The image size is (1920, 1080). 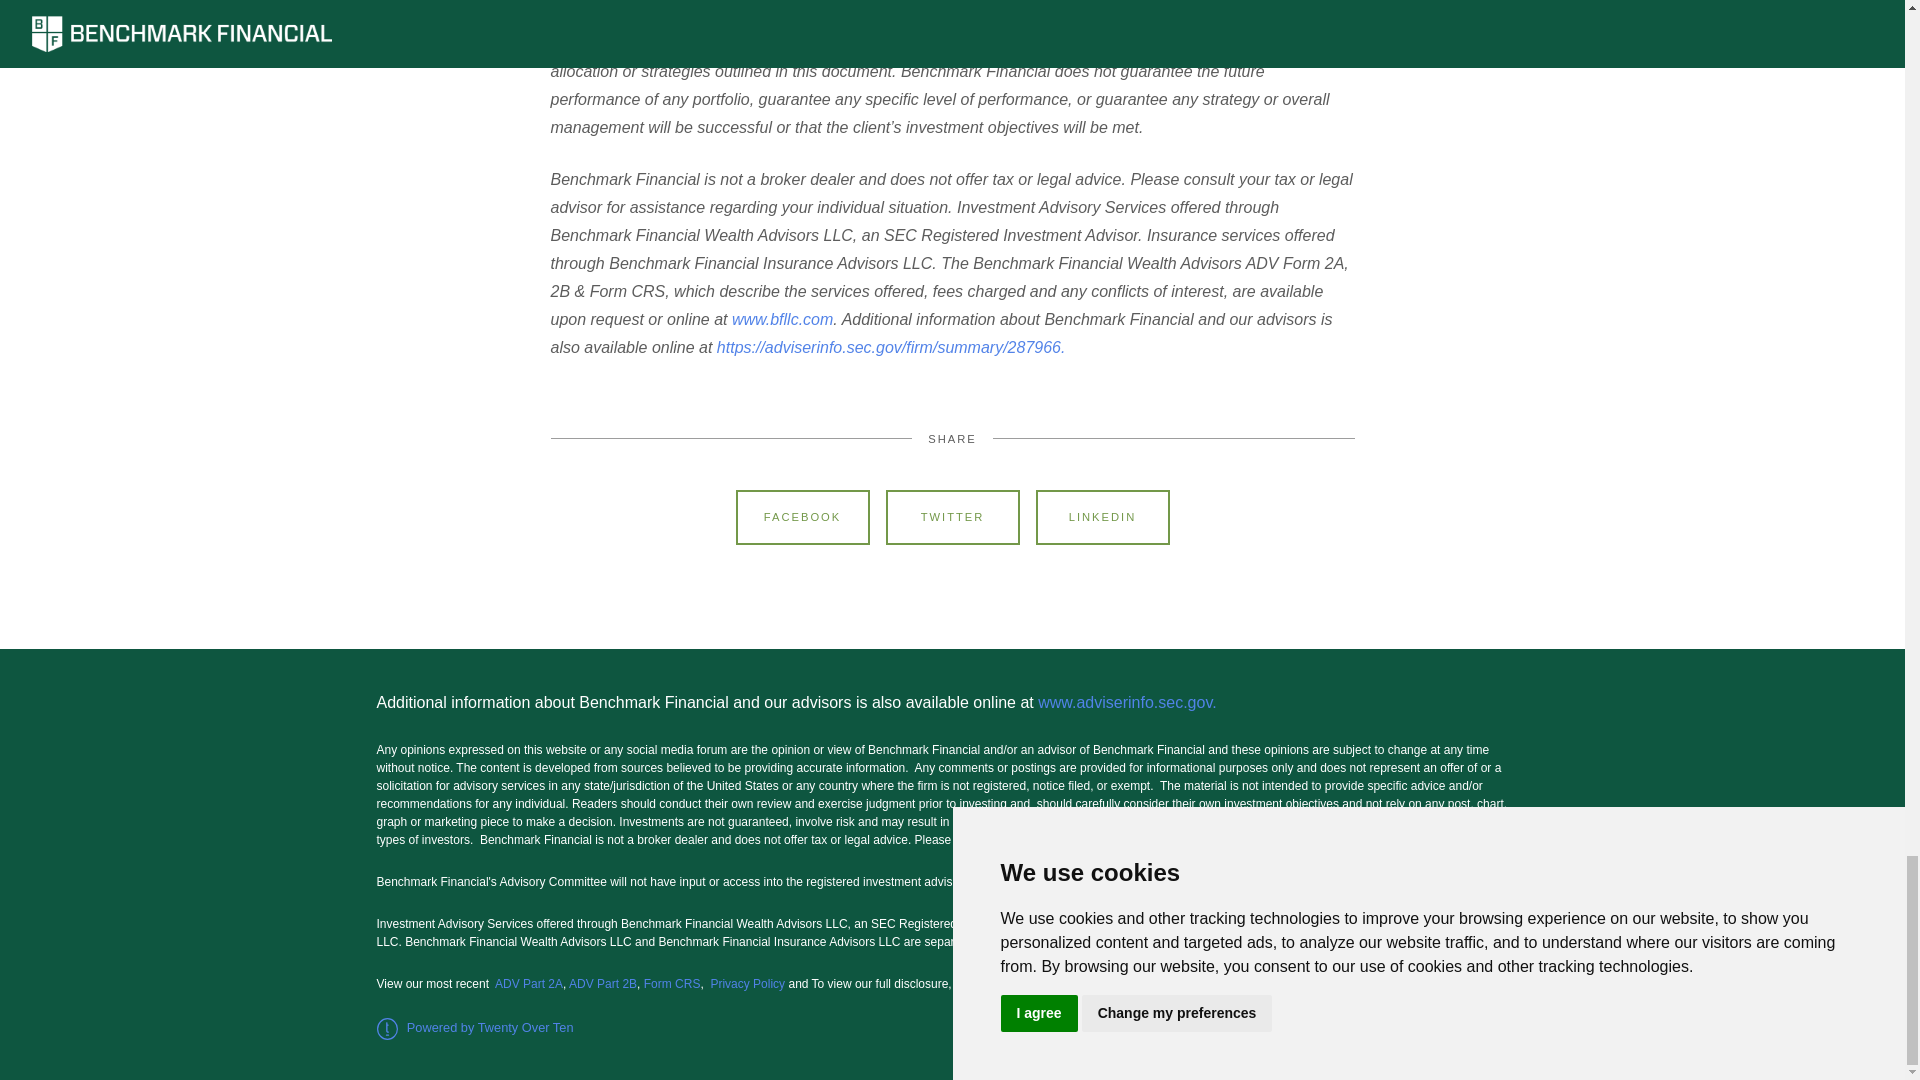 I want to click on www.bfllc.com, so click(x=782, y=320).